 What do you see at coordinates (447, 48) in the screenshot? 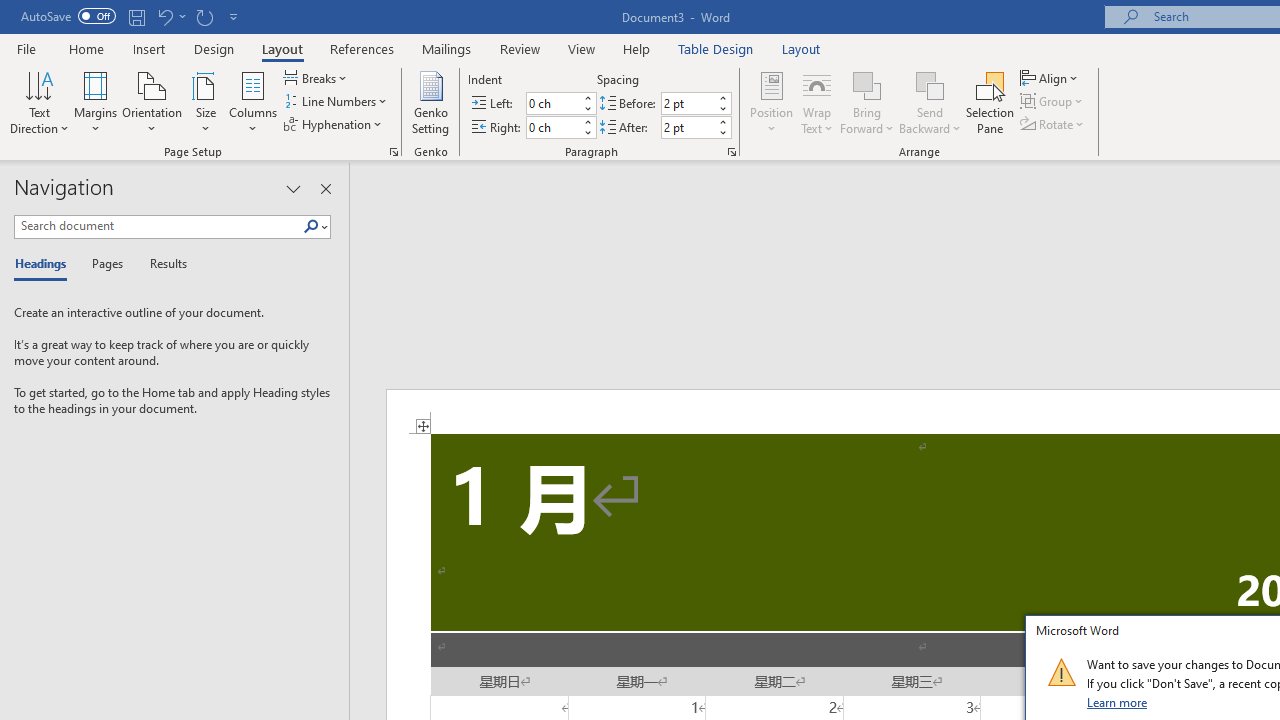
I see `Mailings` at bounding box center [447, 48].